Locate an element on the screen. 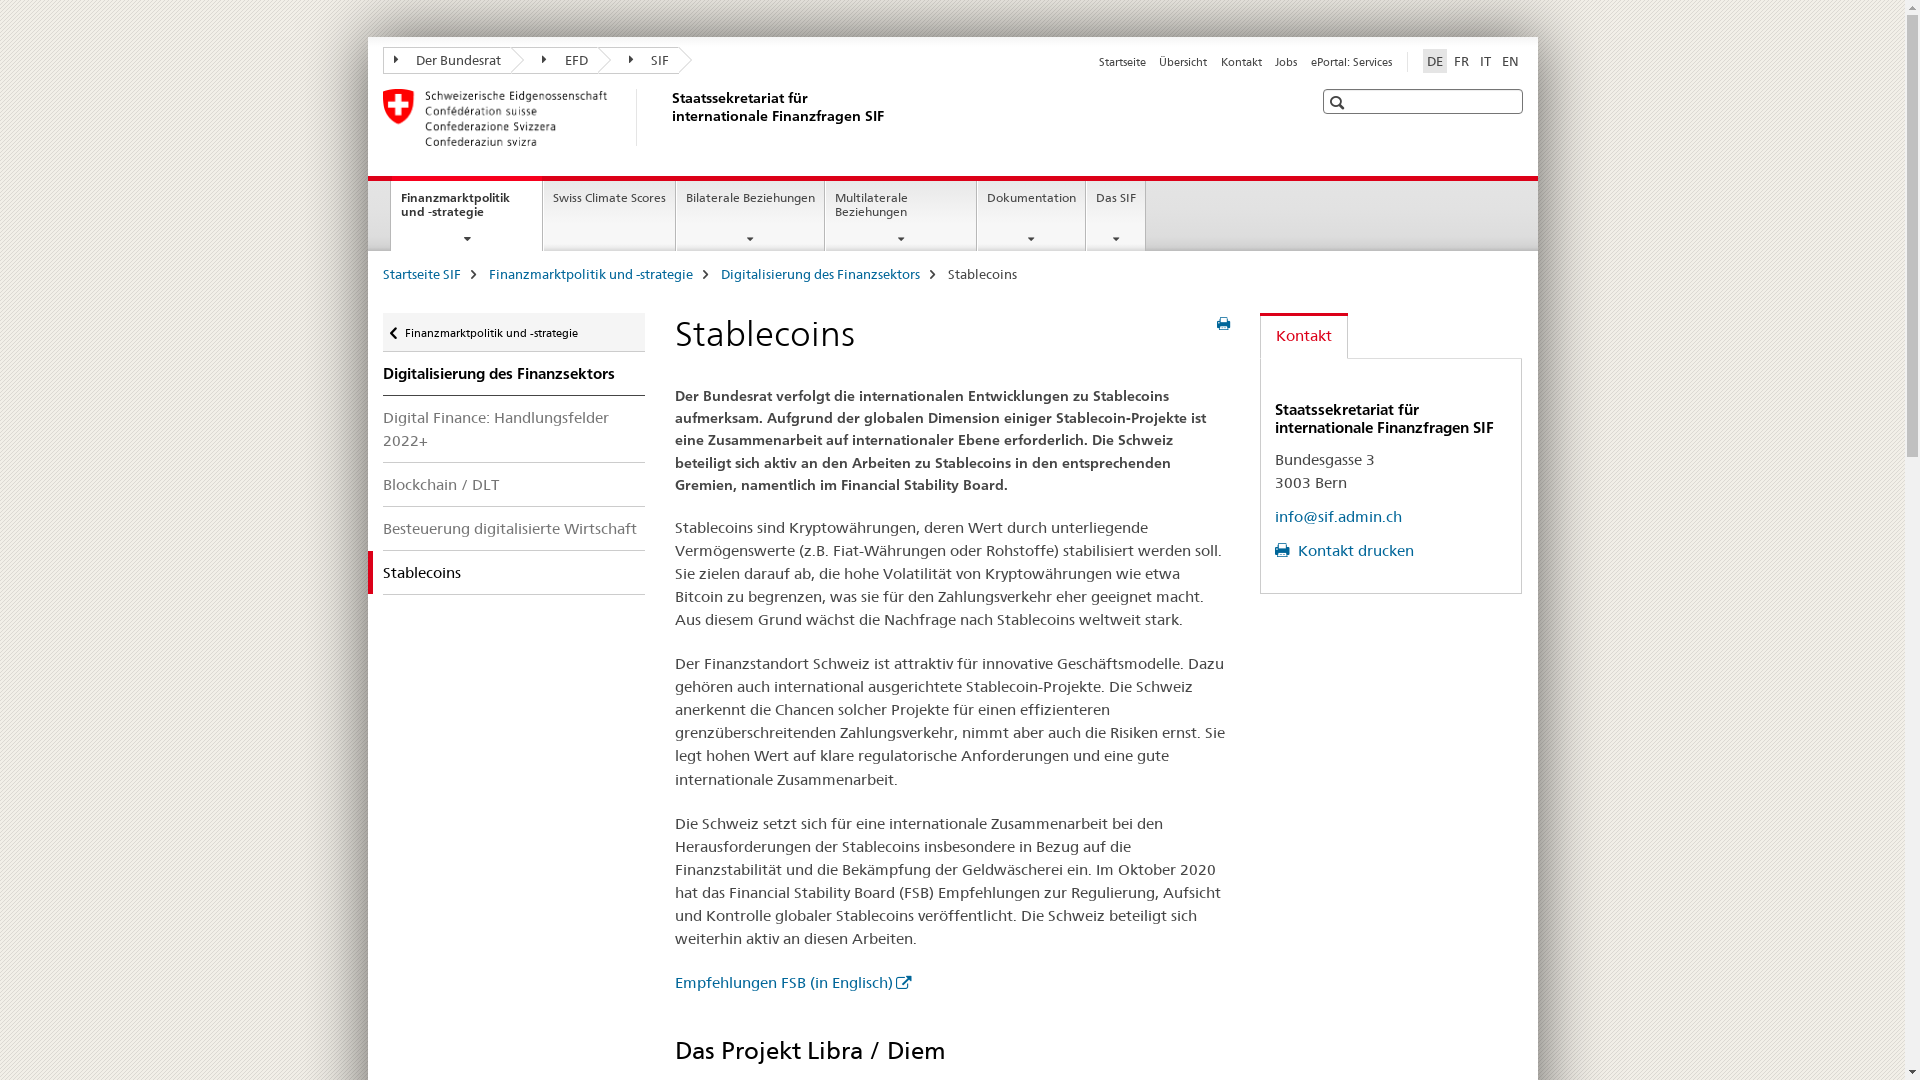  Besteuerung digitalisierte Wirtschaft is located at coordinates (514, 528).